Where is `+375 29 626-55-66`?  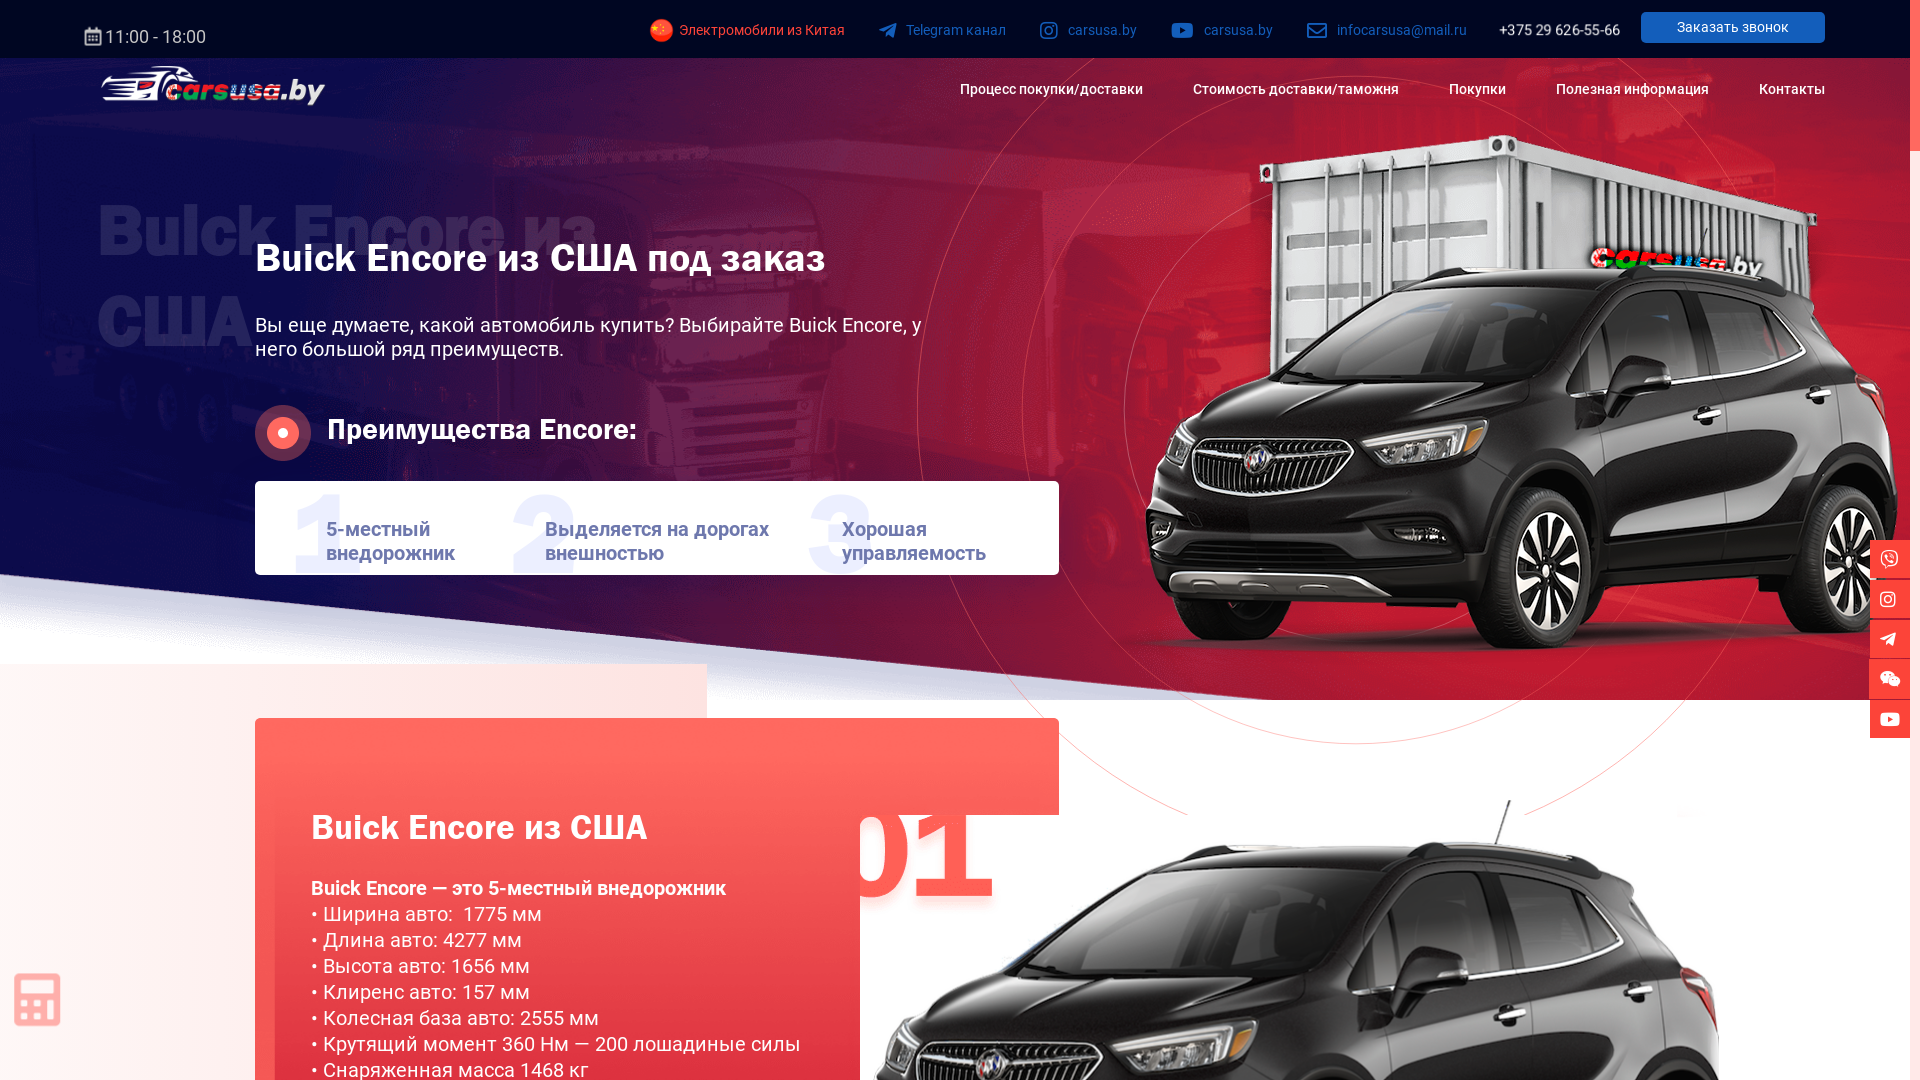 +375 29 626-55-66 is located at coordinates (1559, 30).